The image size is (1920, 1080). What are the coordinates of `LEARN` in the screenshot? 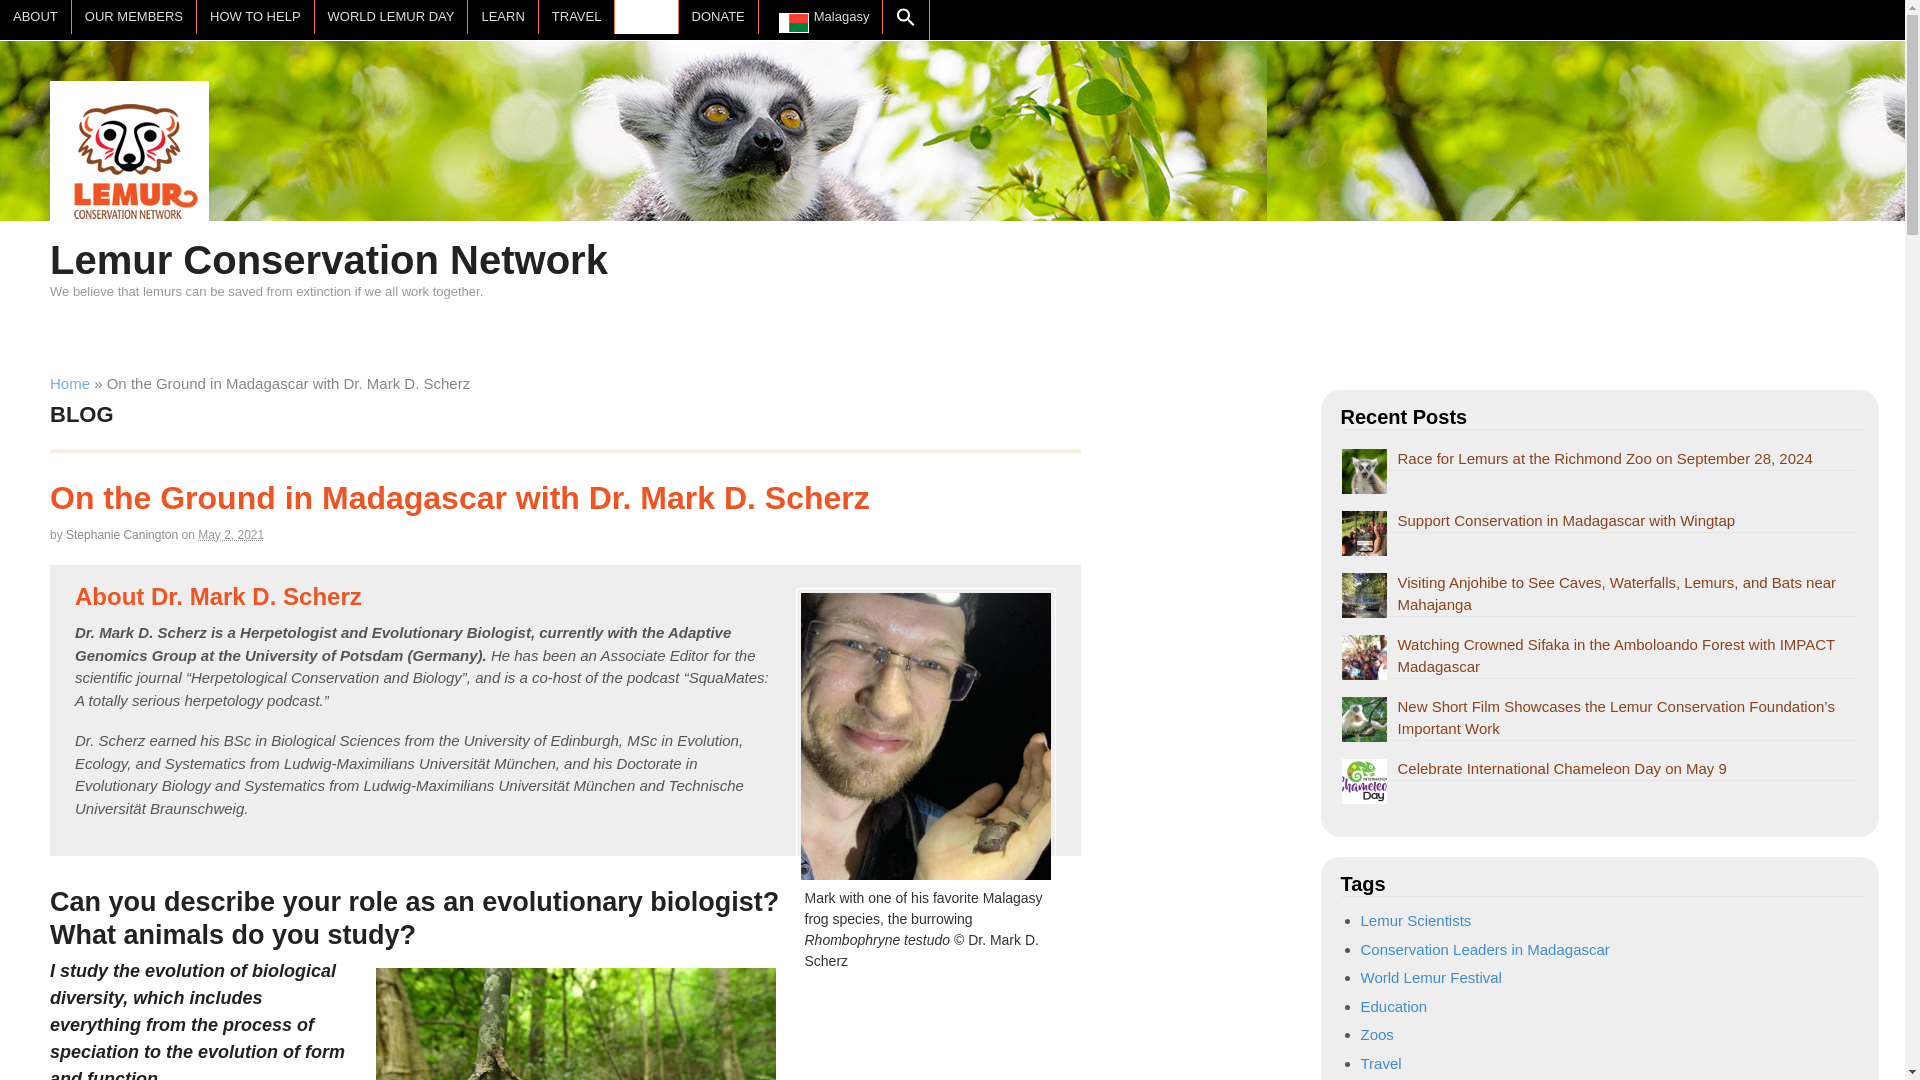 It's located at (502, 16).